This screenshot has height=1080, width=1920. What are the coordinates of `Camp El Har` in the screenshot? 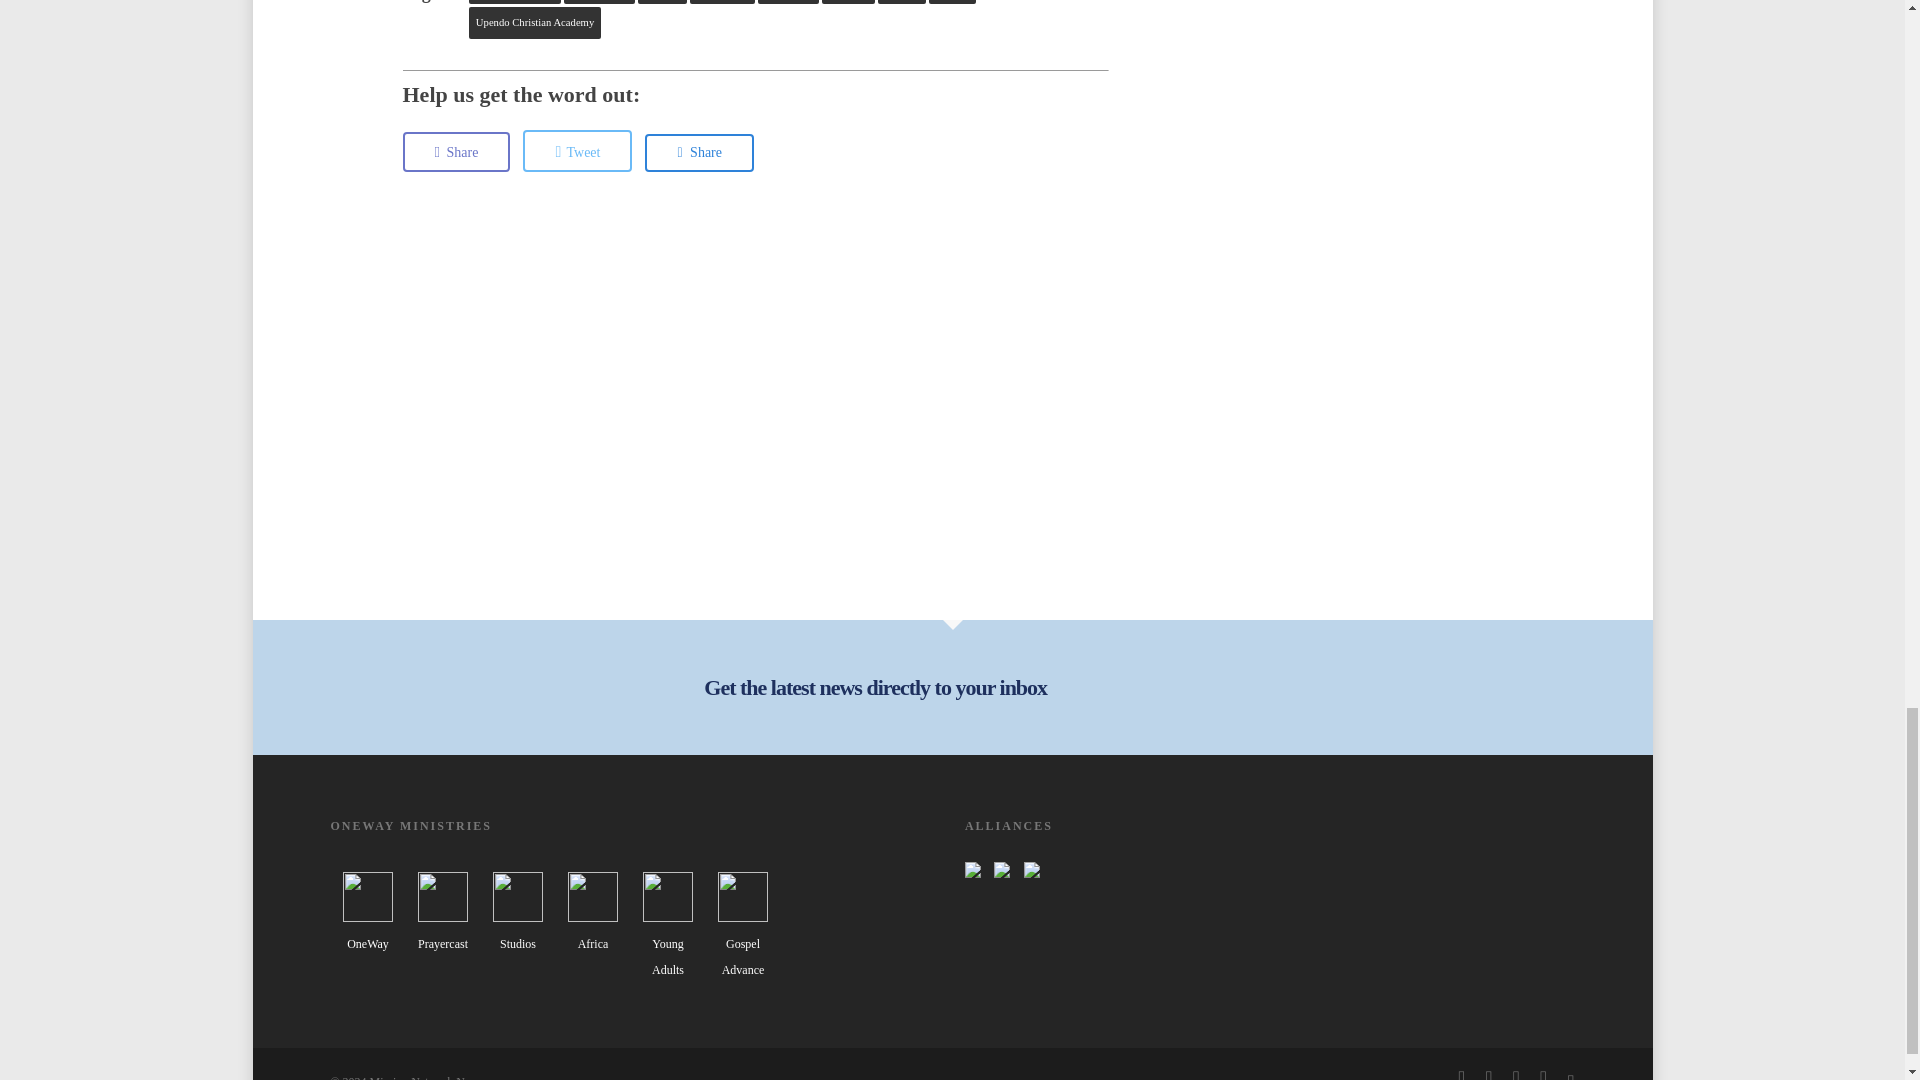 It's located at (598, 2).